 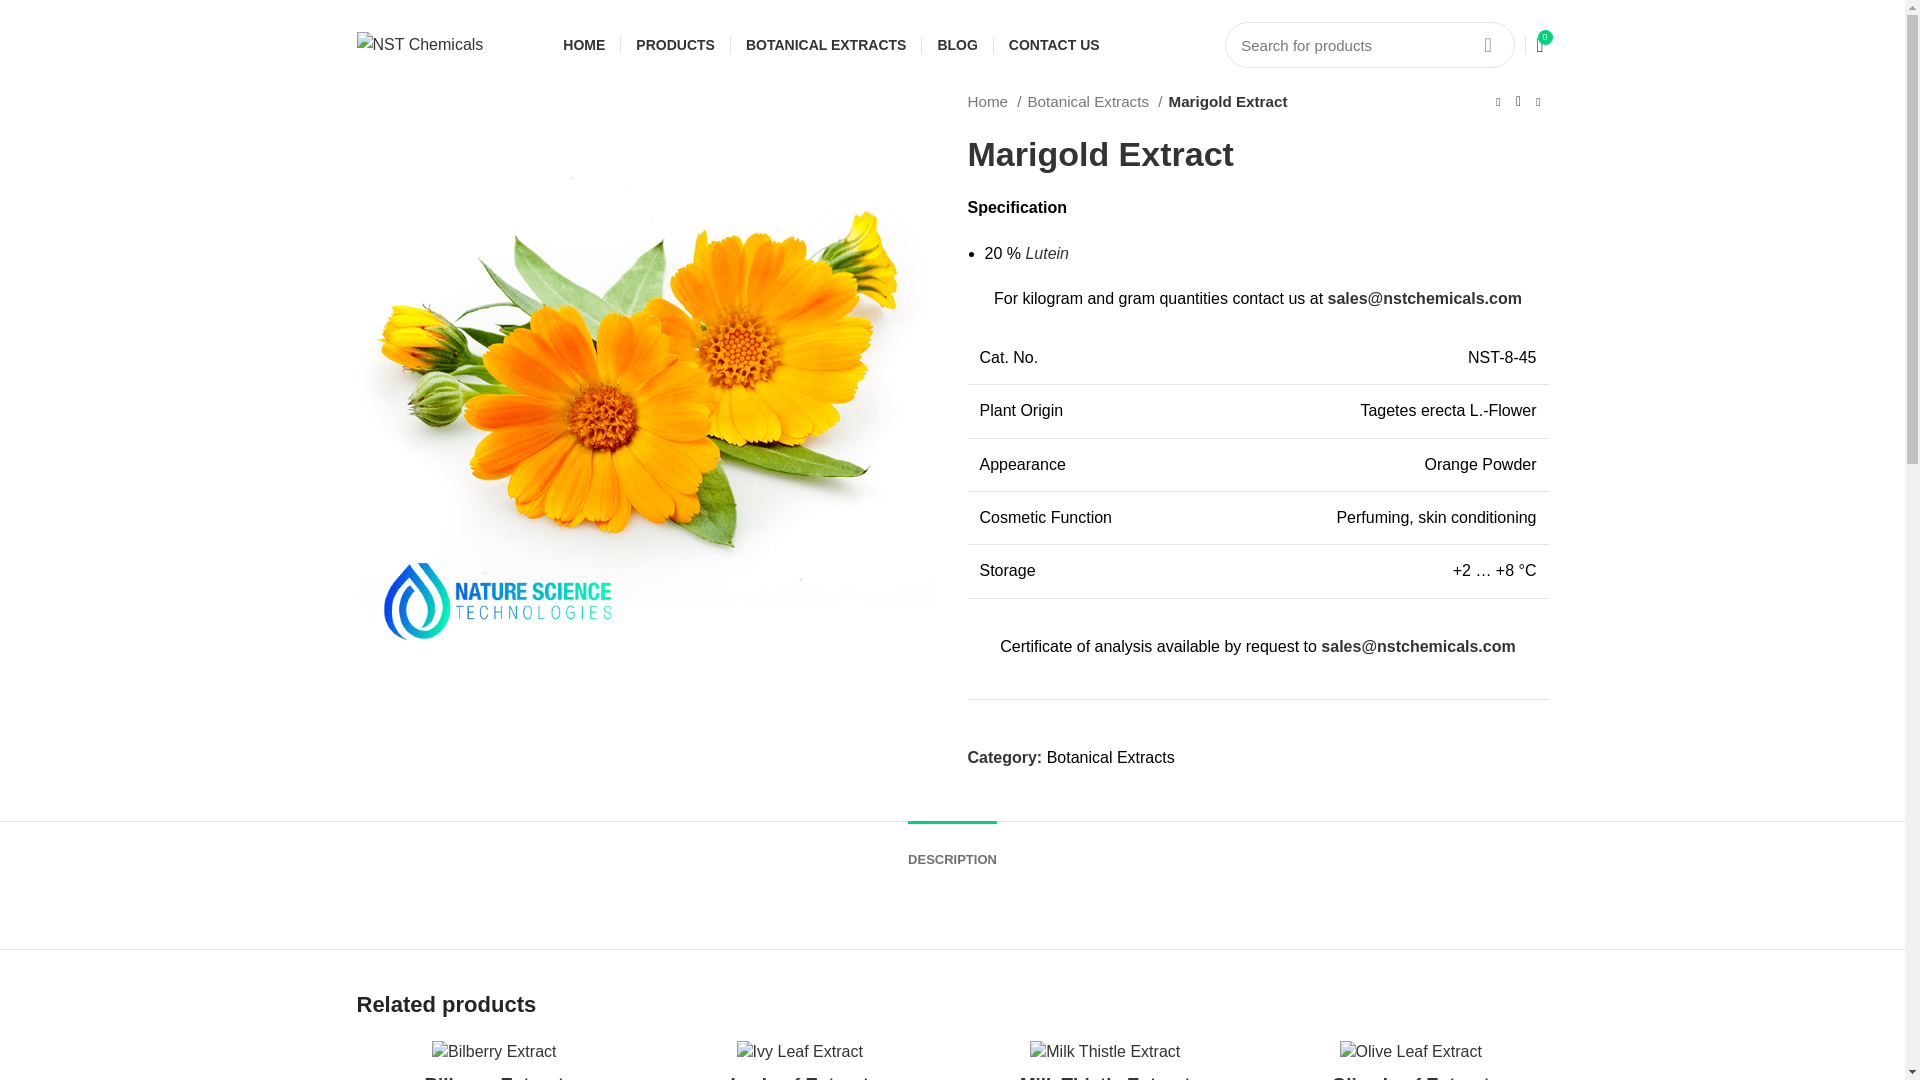 What do you see at coordinates (1104, 1076) in the screenshot?
I see `Milk Thistle Extract` at bounding box center [1104, 1076].